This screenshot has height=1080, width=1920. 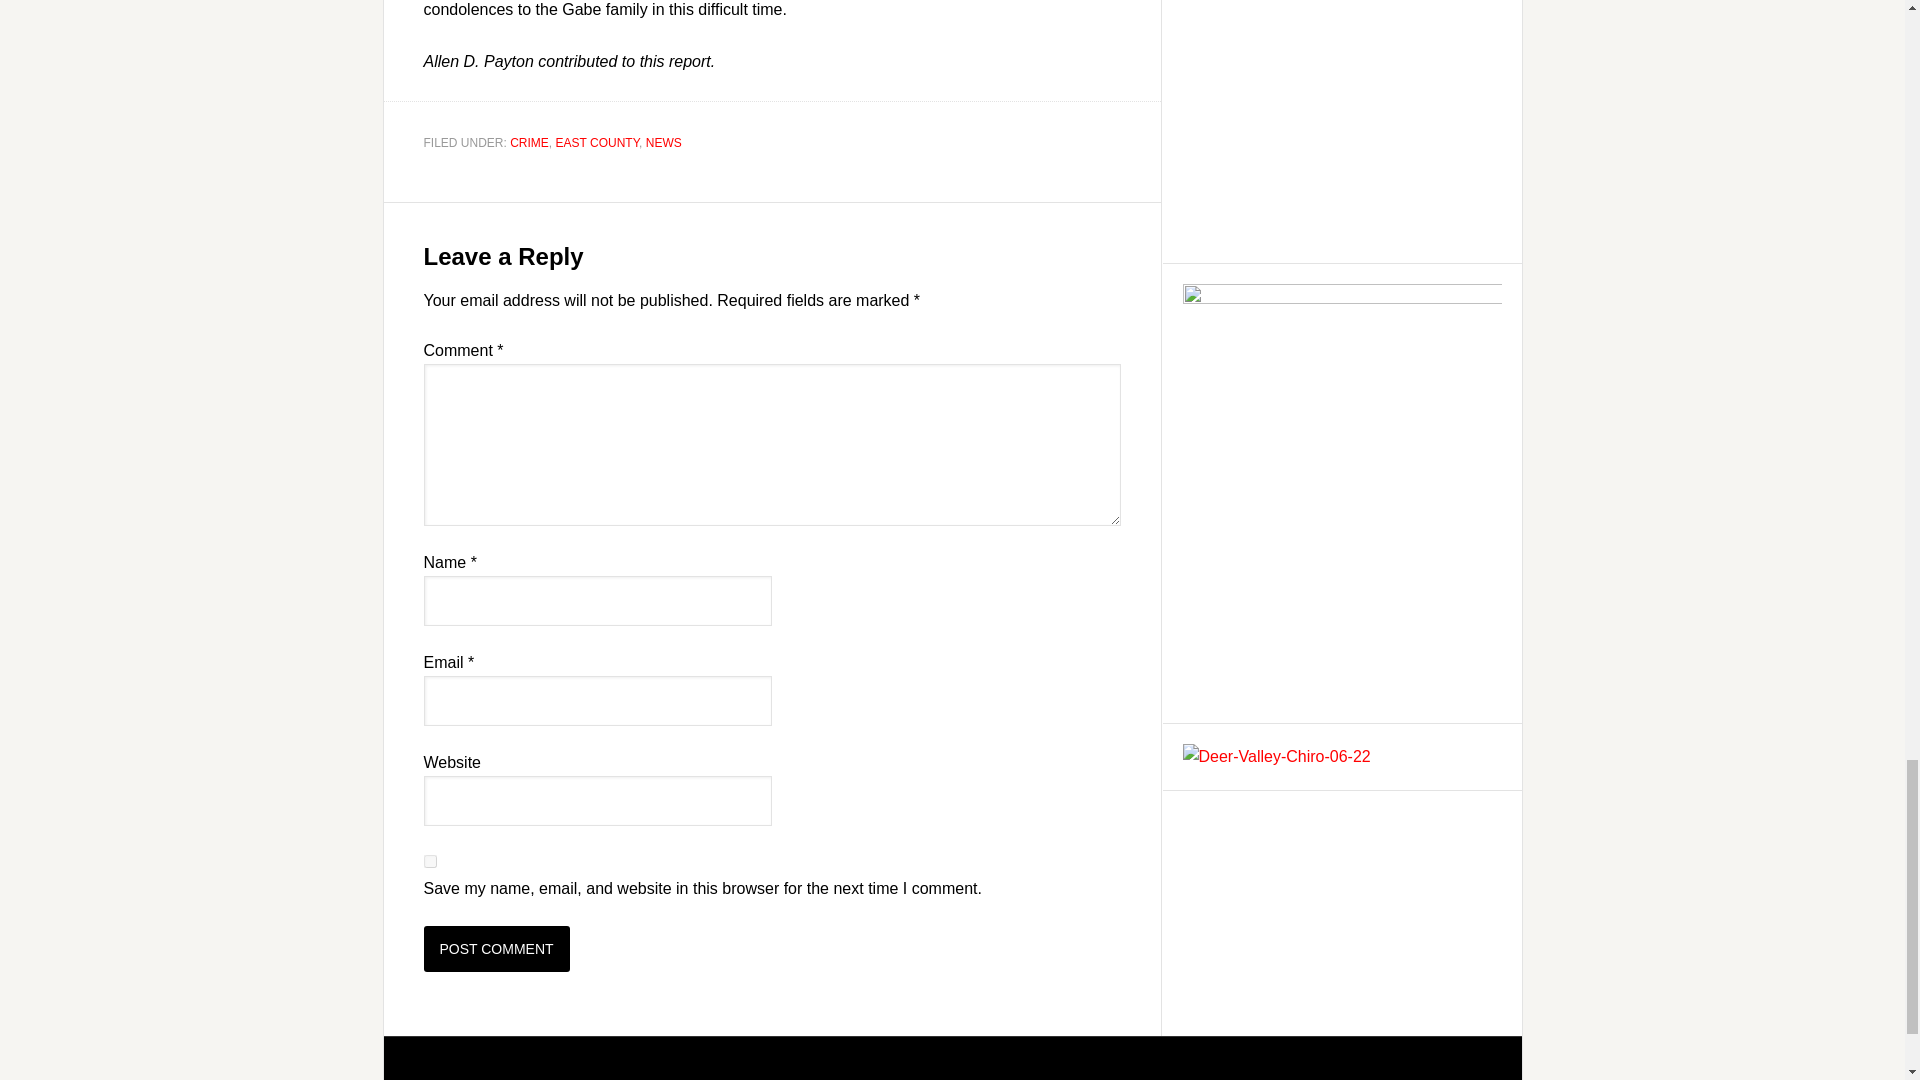 What do you see at coordinates (598, 143) in the screenshot?
I see `EAST COUNTY` at bounding box center [598, 143].